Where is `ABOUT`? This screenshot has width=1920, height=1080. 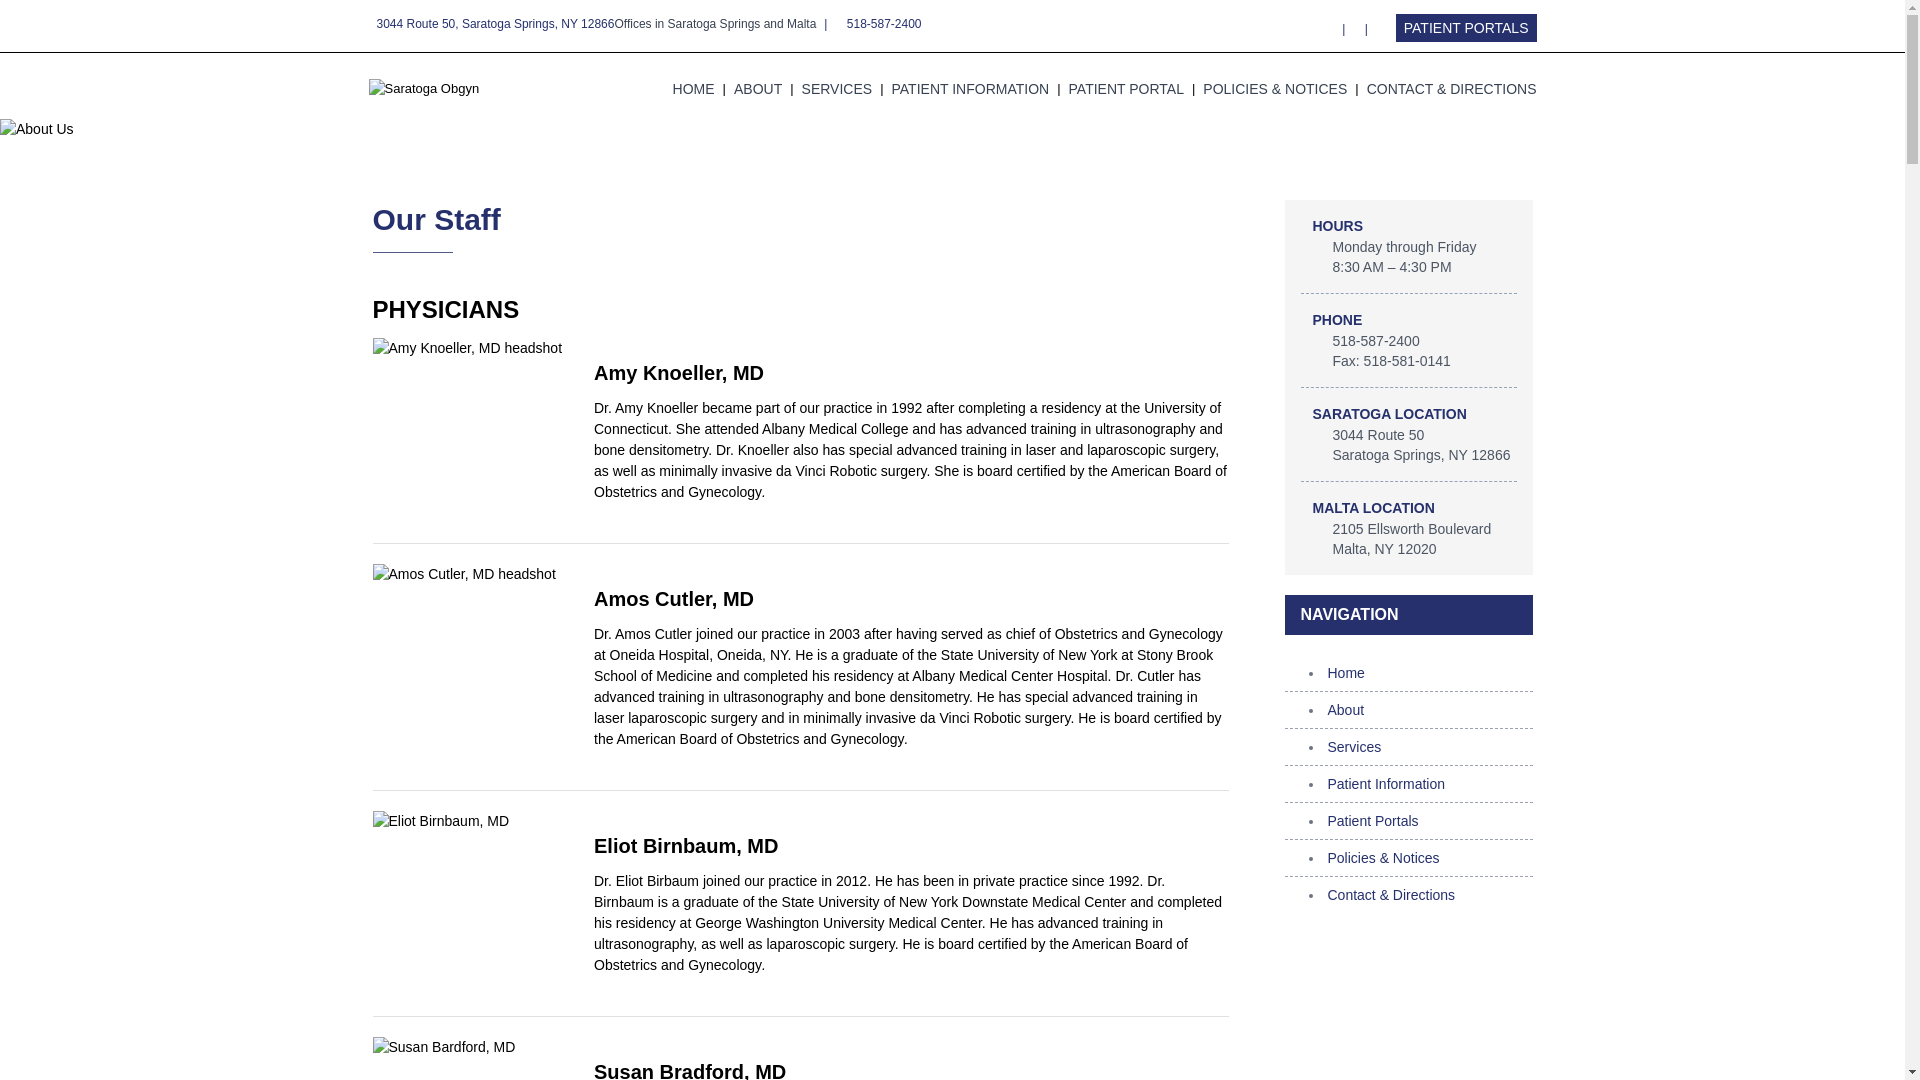
ABOUT is located at coordinates (757, 88).